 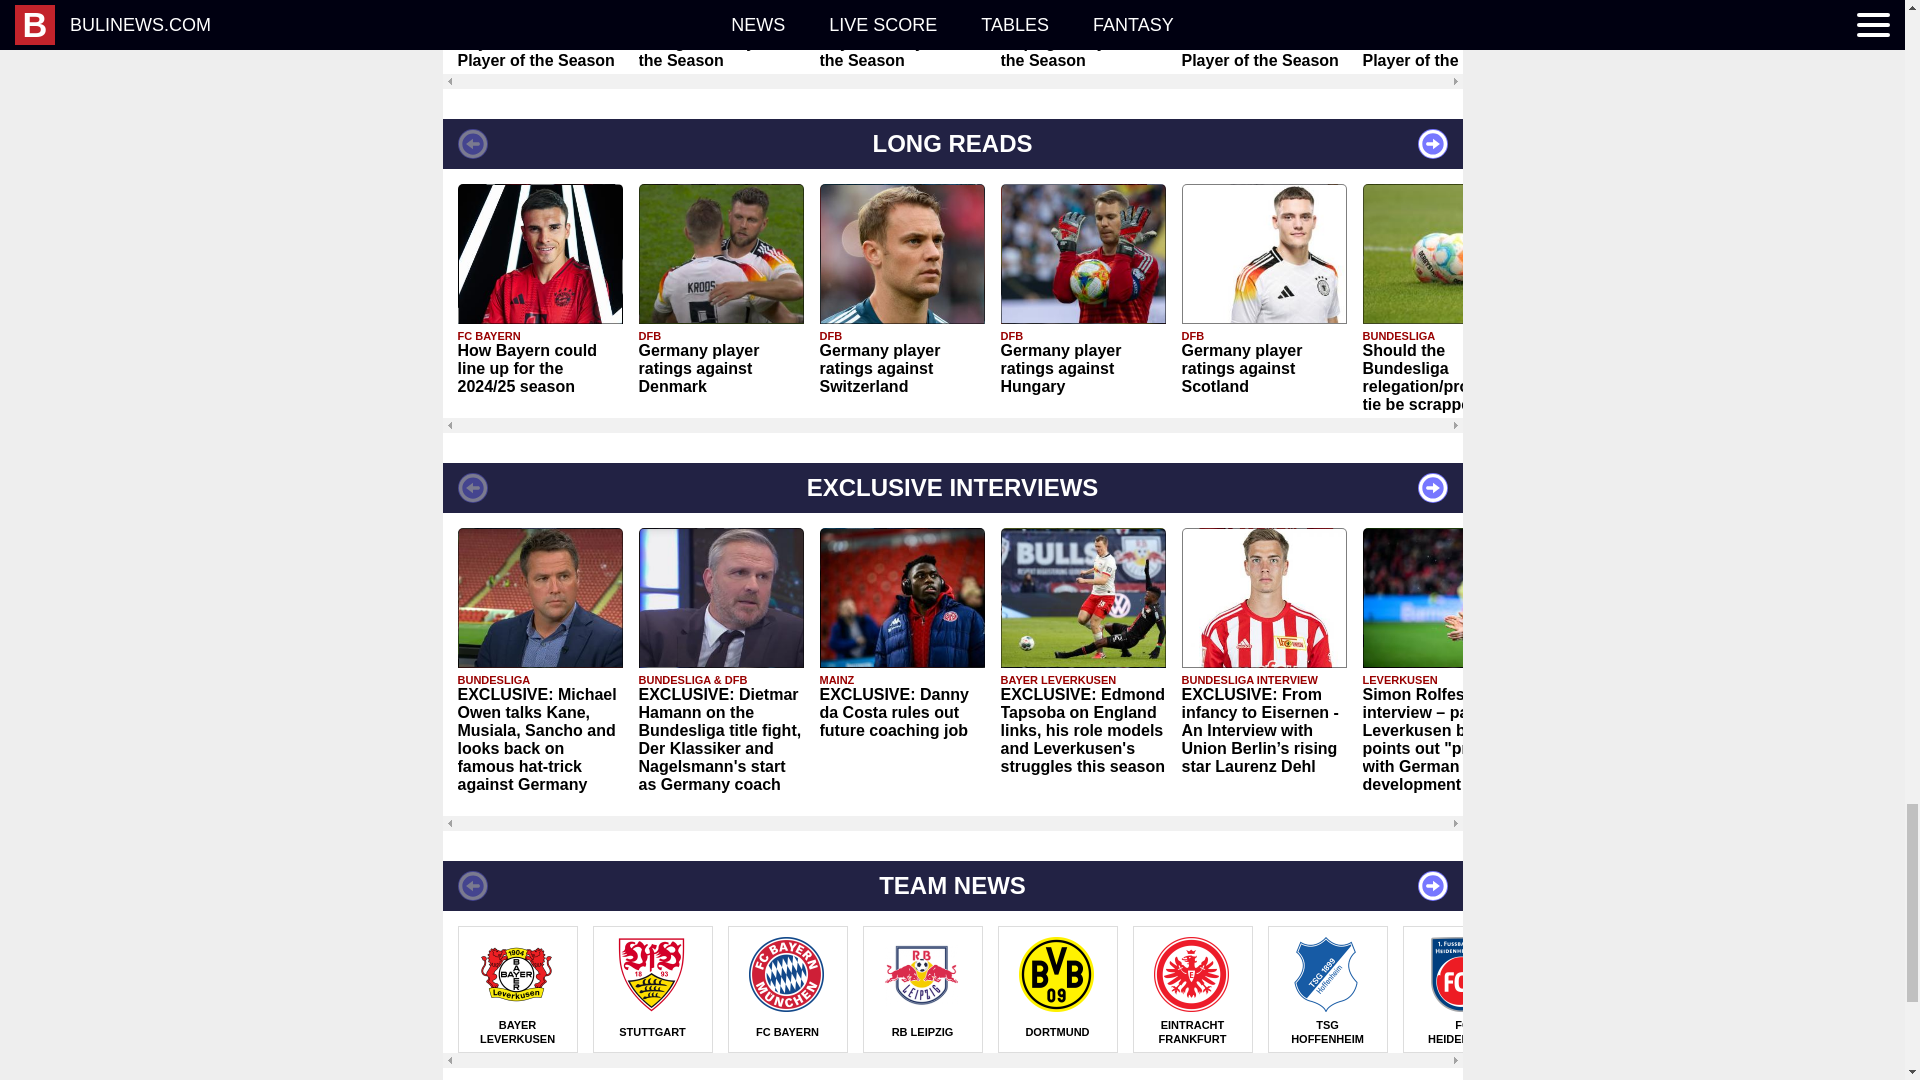 What do you see at coordinates (951, 488) in the screenshot?
I see `EXCLUSIVE INTERVIEWS` at bounding box center [951, 488].